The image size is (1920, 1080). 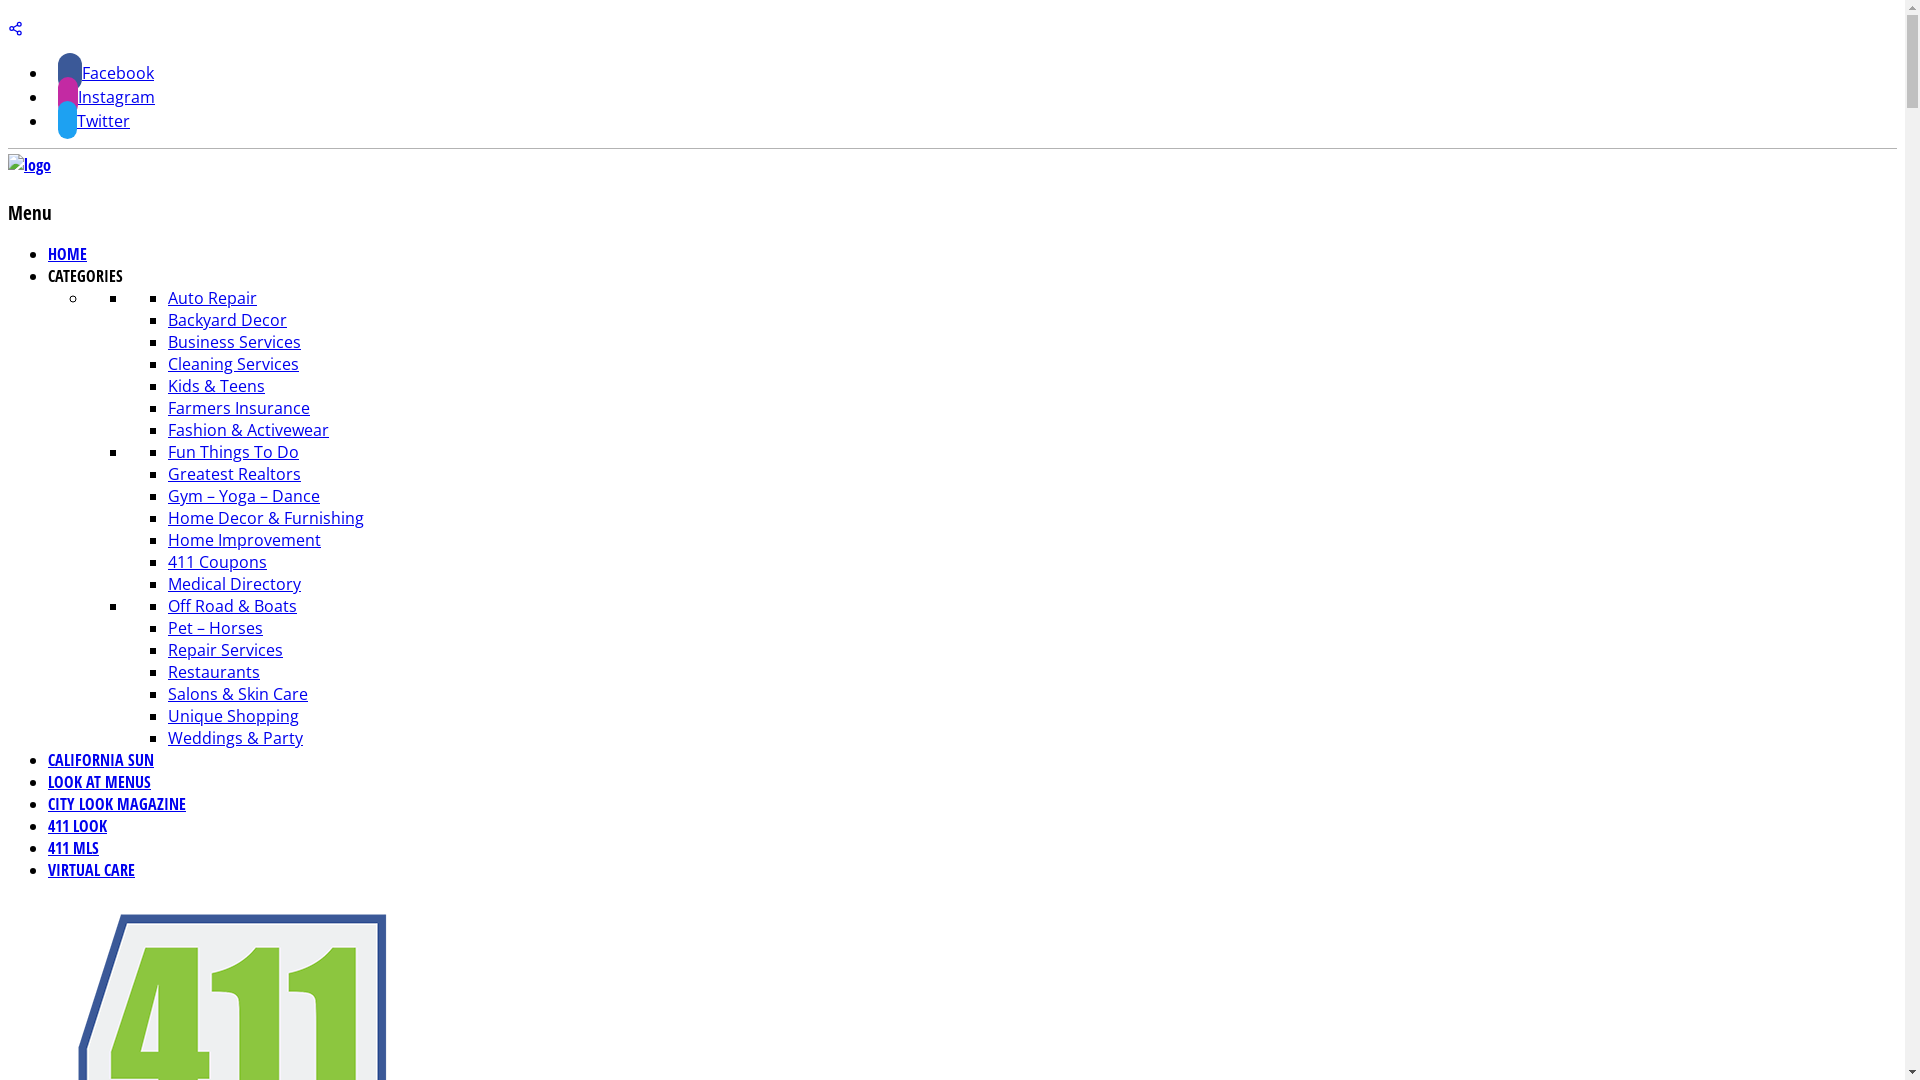 What do you see at coordinates (117, 804) in the screenshot?
I see `CITY LOOK MAGAZINE` at bounding box center [117, 804].